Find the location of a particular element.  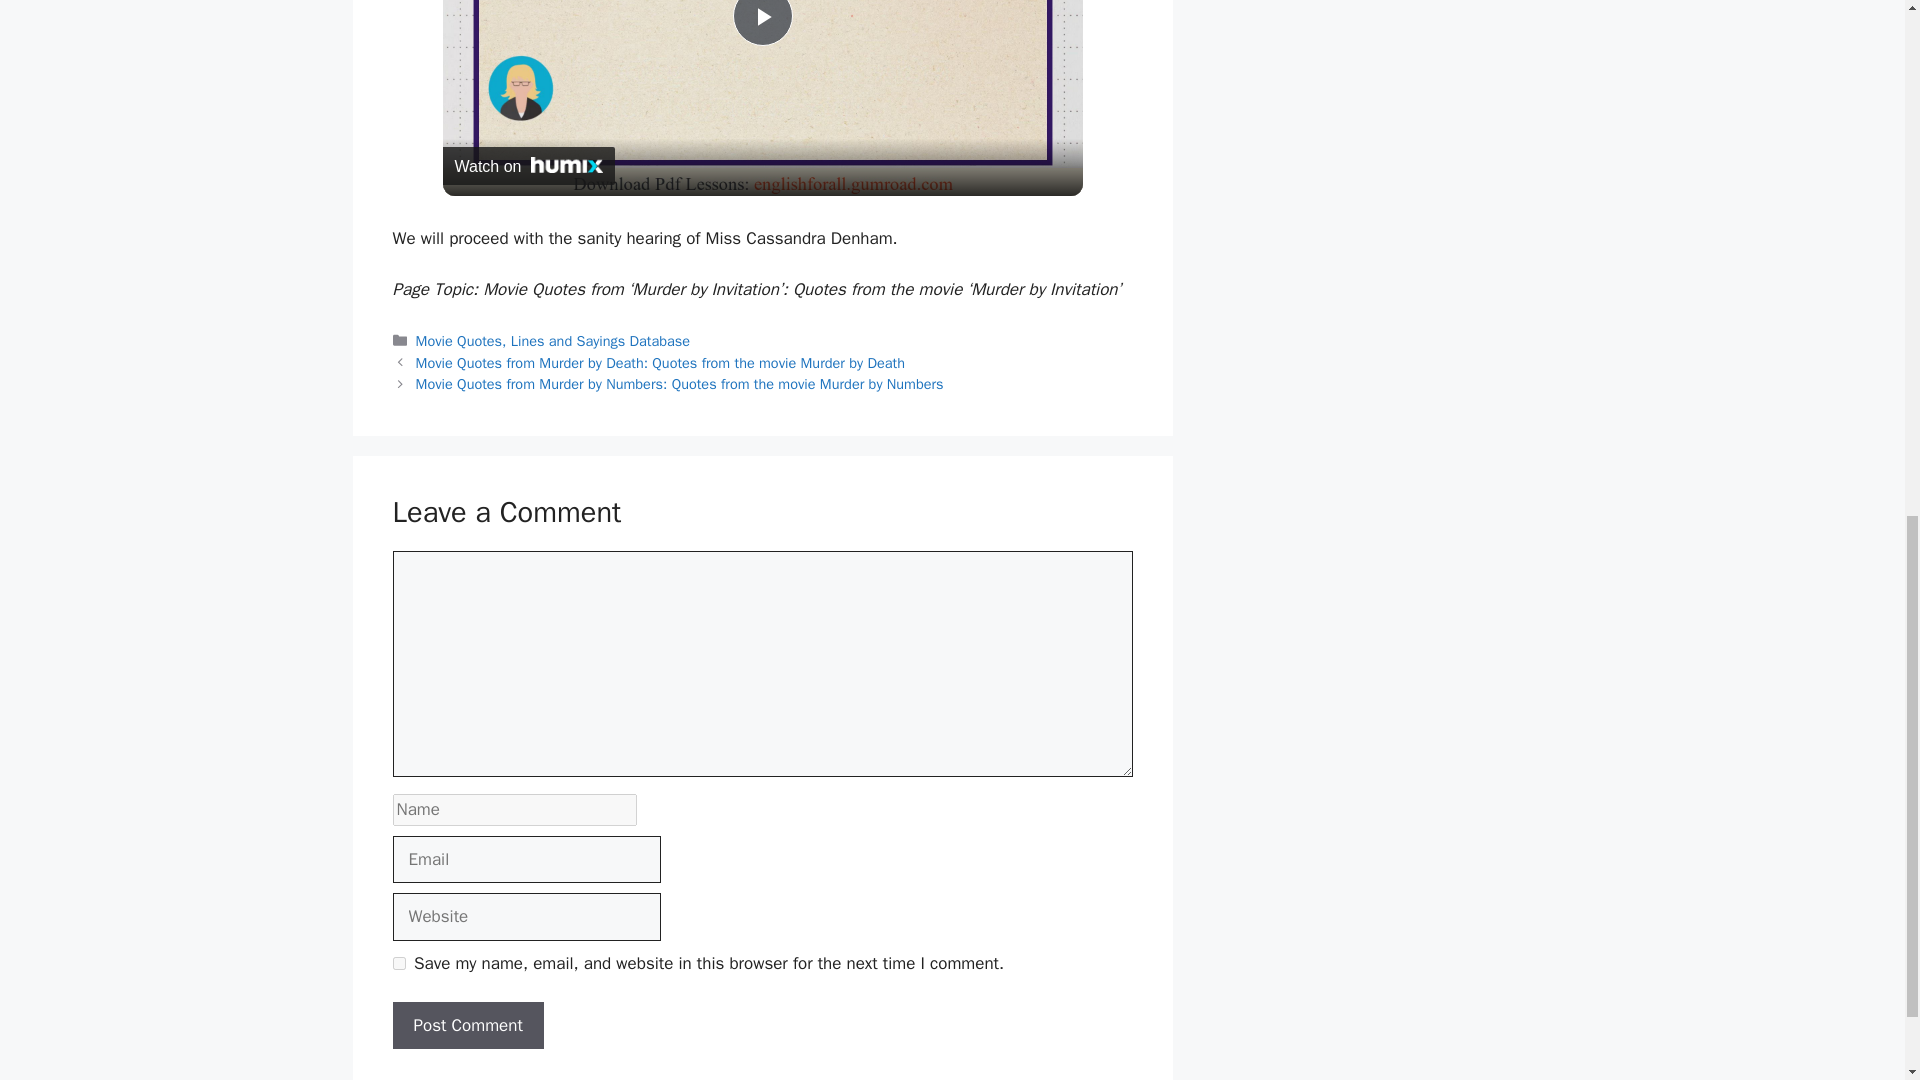

yes is located at coordinates (398, 962).